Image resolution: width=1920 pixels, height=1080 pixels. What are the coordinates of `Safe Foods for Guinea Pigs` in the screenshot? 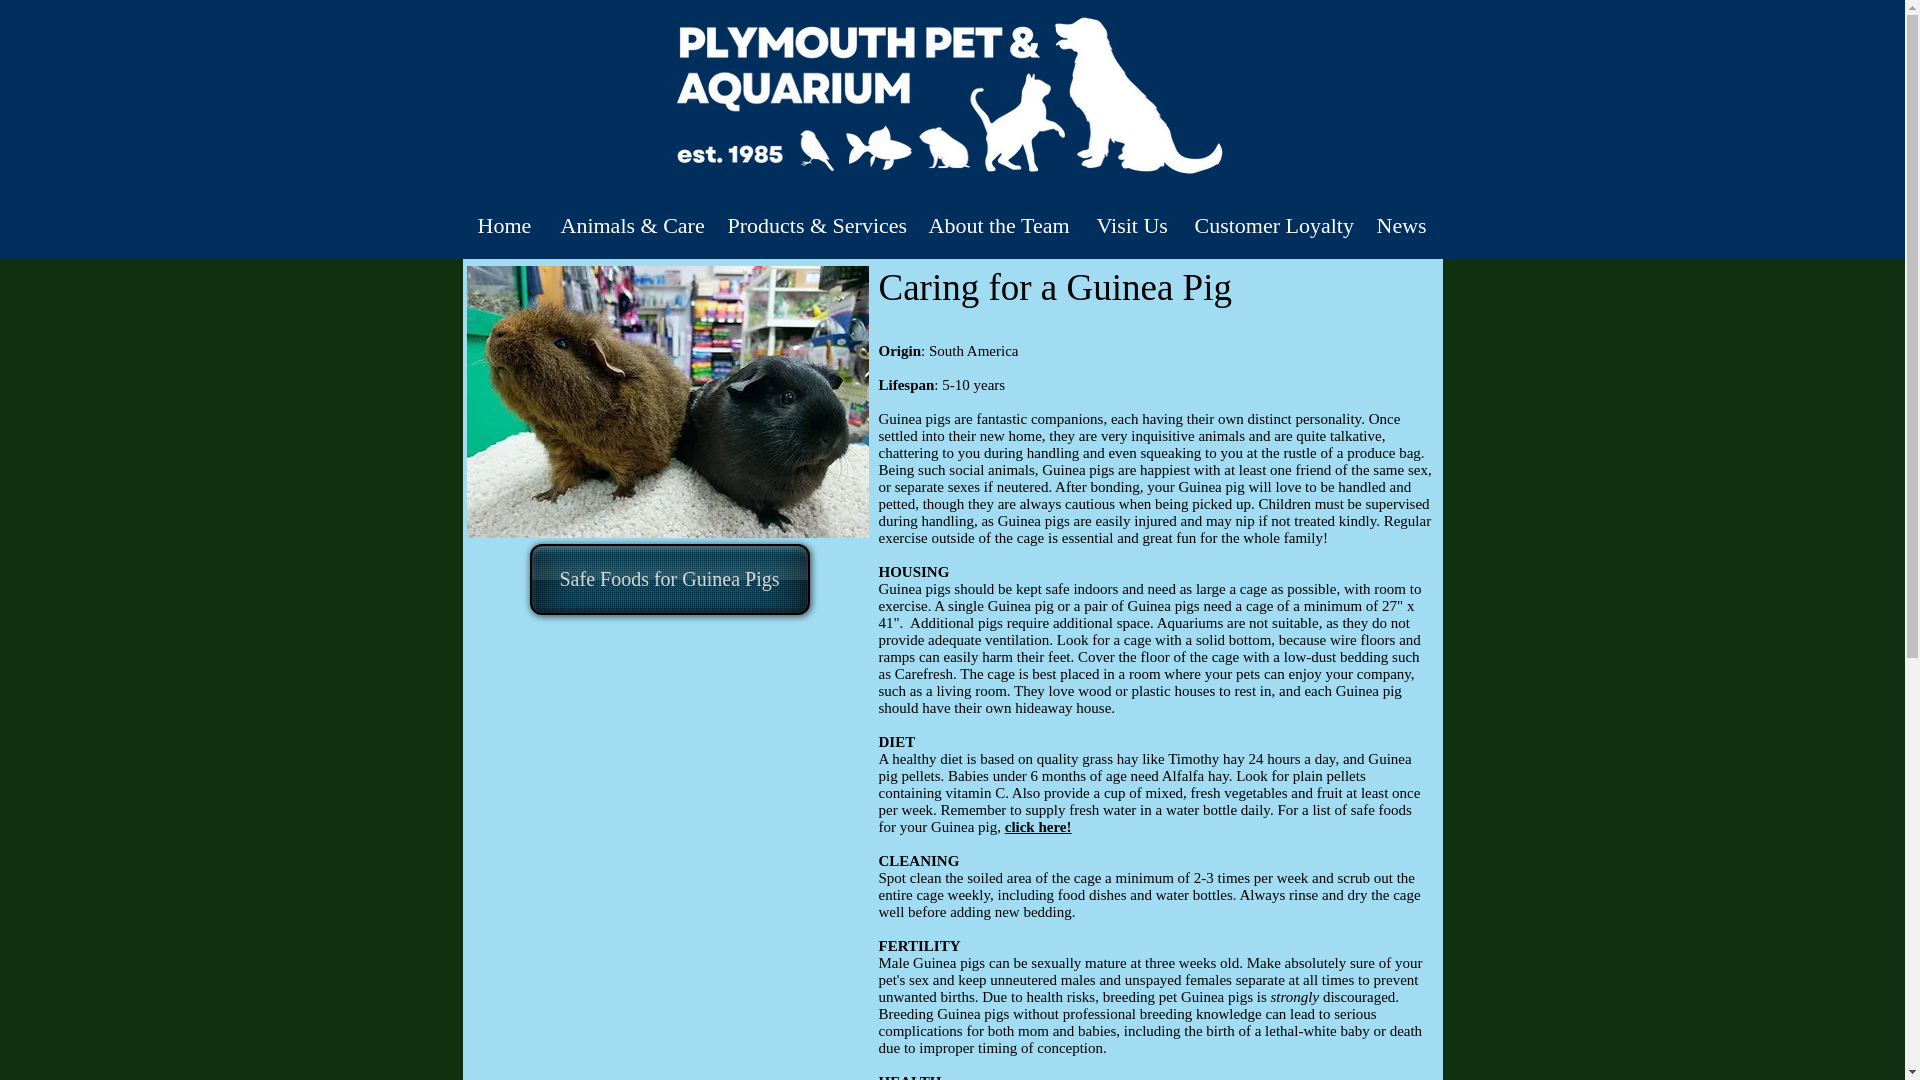 It's located at (670, 579).